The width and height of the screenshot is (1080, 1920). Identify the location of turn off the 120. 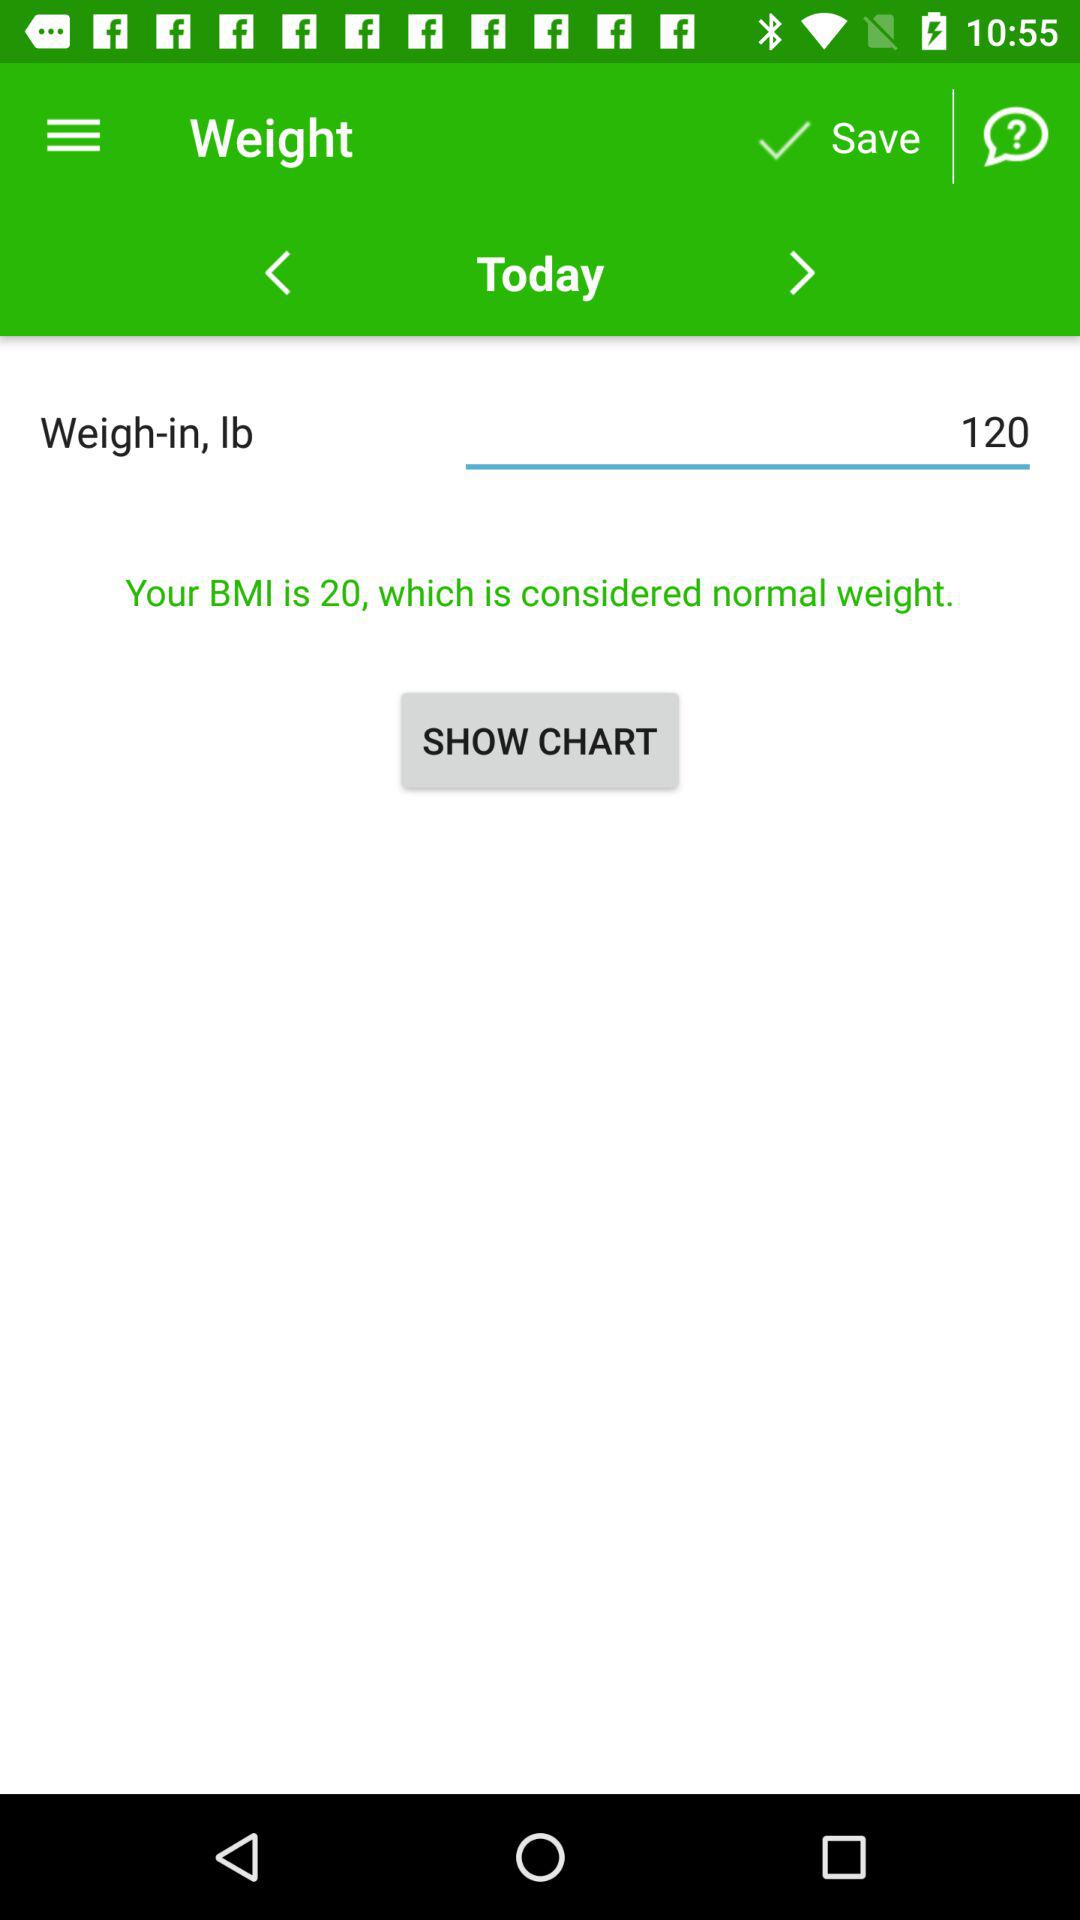
(748, 431).